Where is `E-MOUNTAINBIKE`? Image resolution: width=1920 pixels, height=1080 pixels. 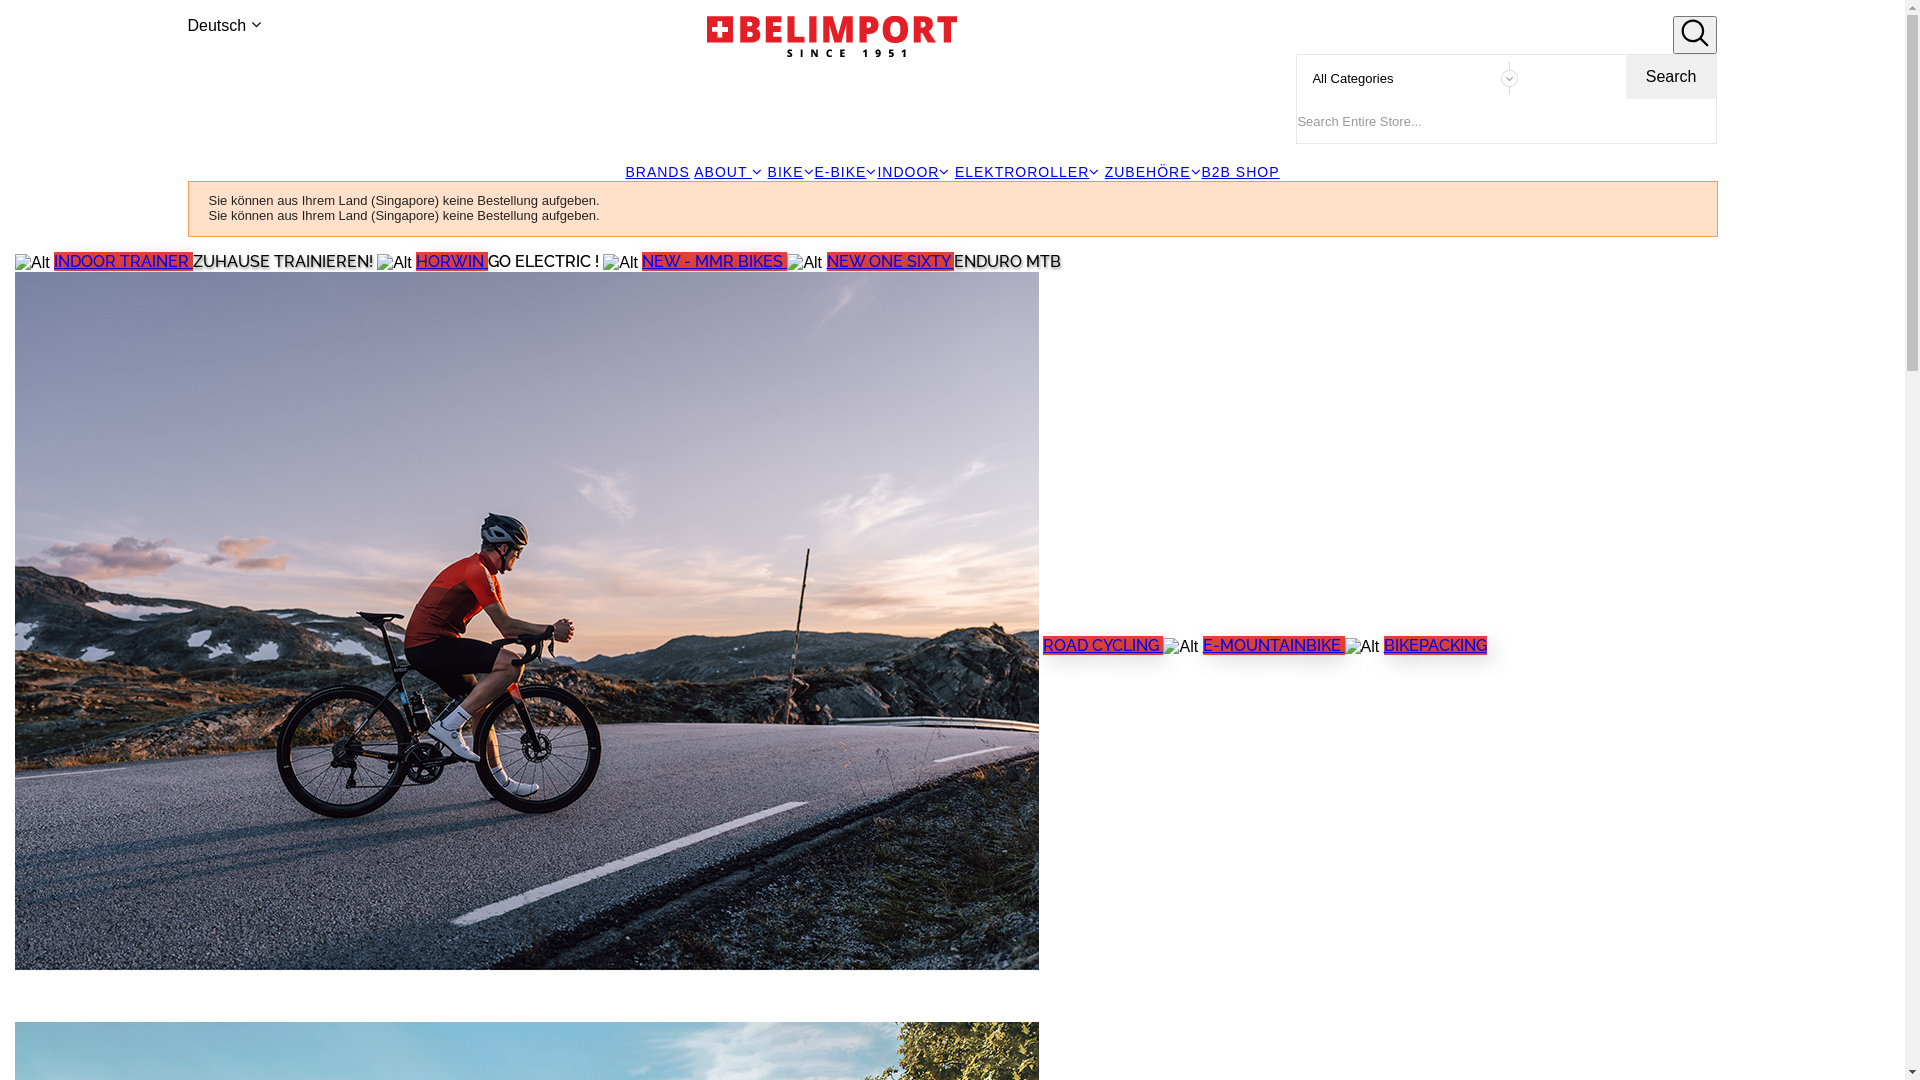 E-MOUNTAINBIKE is located at coordinates (1274, 646).